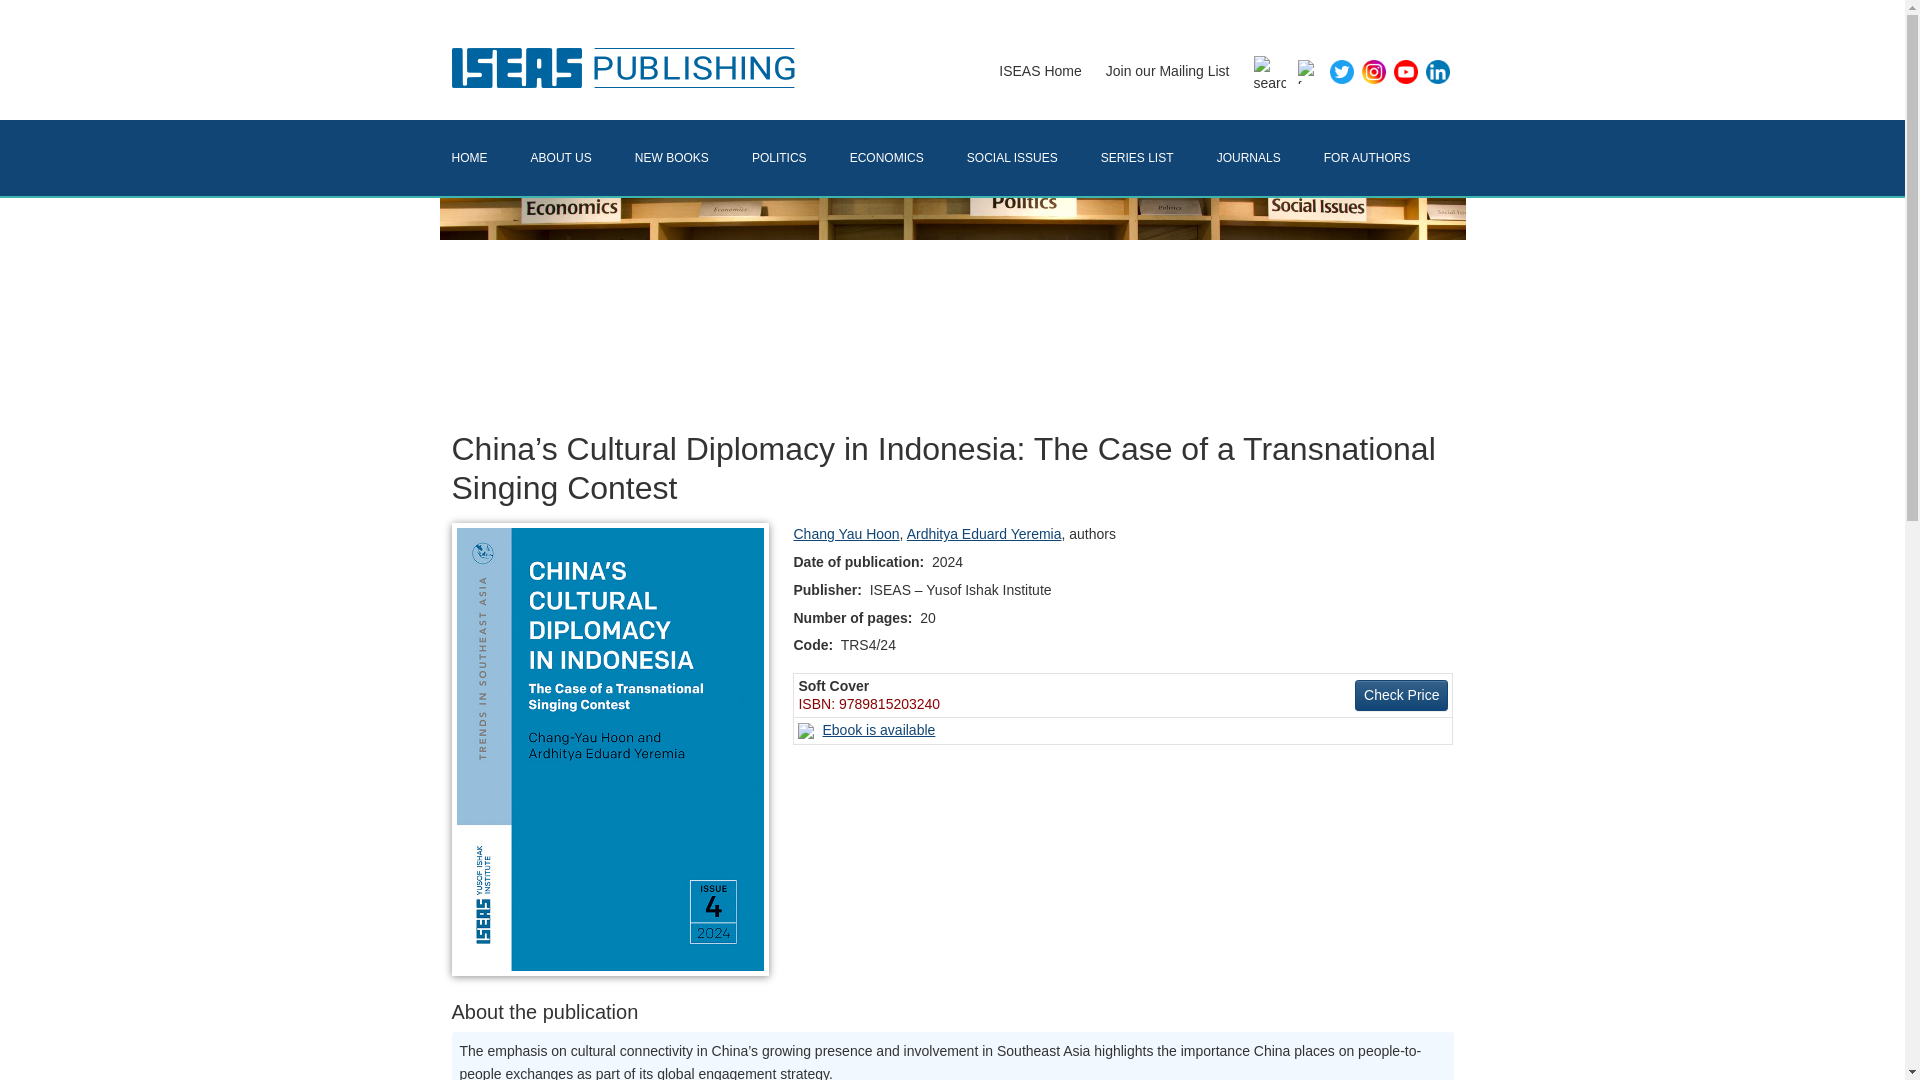 The width and height of the screenshot is (1920, 1080). Describe the element at coordinates (1401, 695) in the screenshot. I see `Check Price` at that location.